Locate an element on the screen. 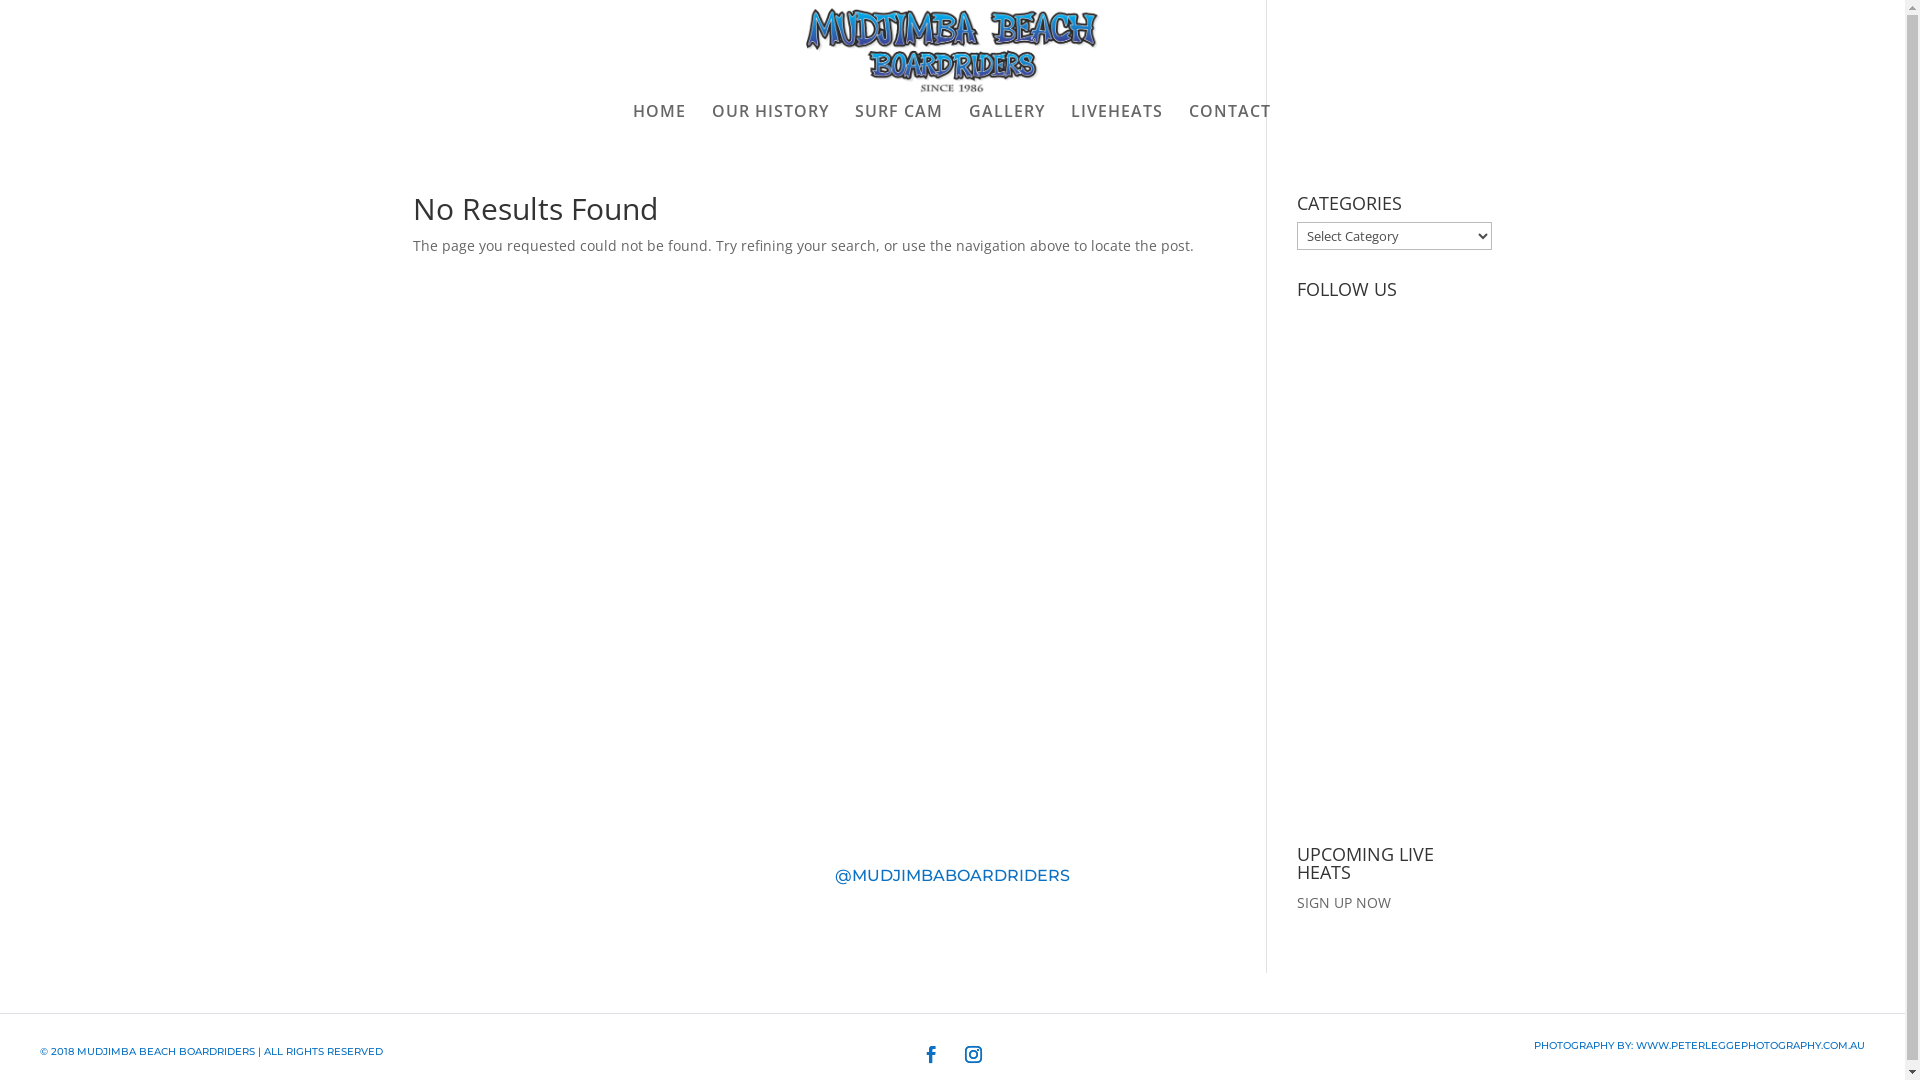 This screenshot has width=1920, height=1080. HOME is located at coordinates (658, 120).